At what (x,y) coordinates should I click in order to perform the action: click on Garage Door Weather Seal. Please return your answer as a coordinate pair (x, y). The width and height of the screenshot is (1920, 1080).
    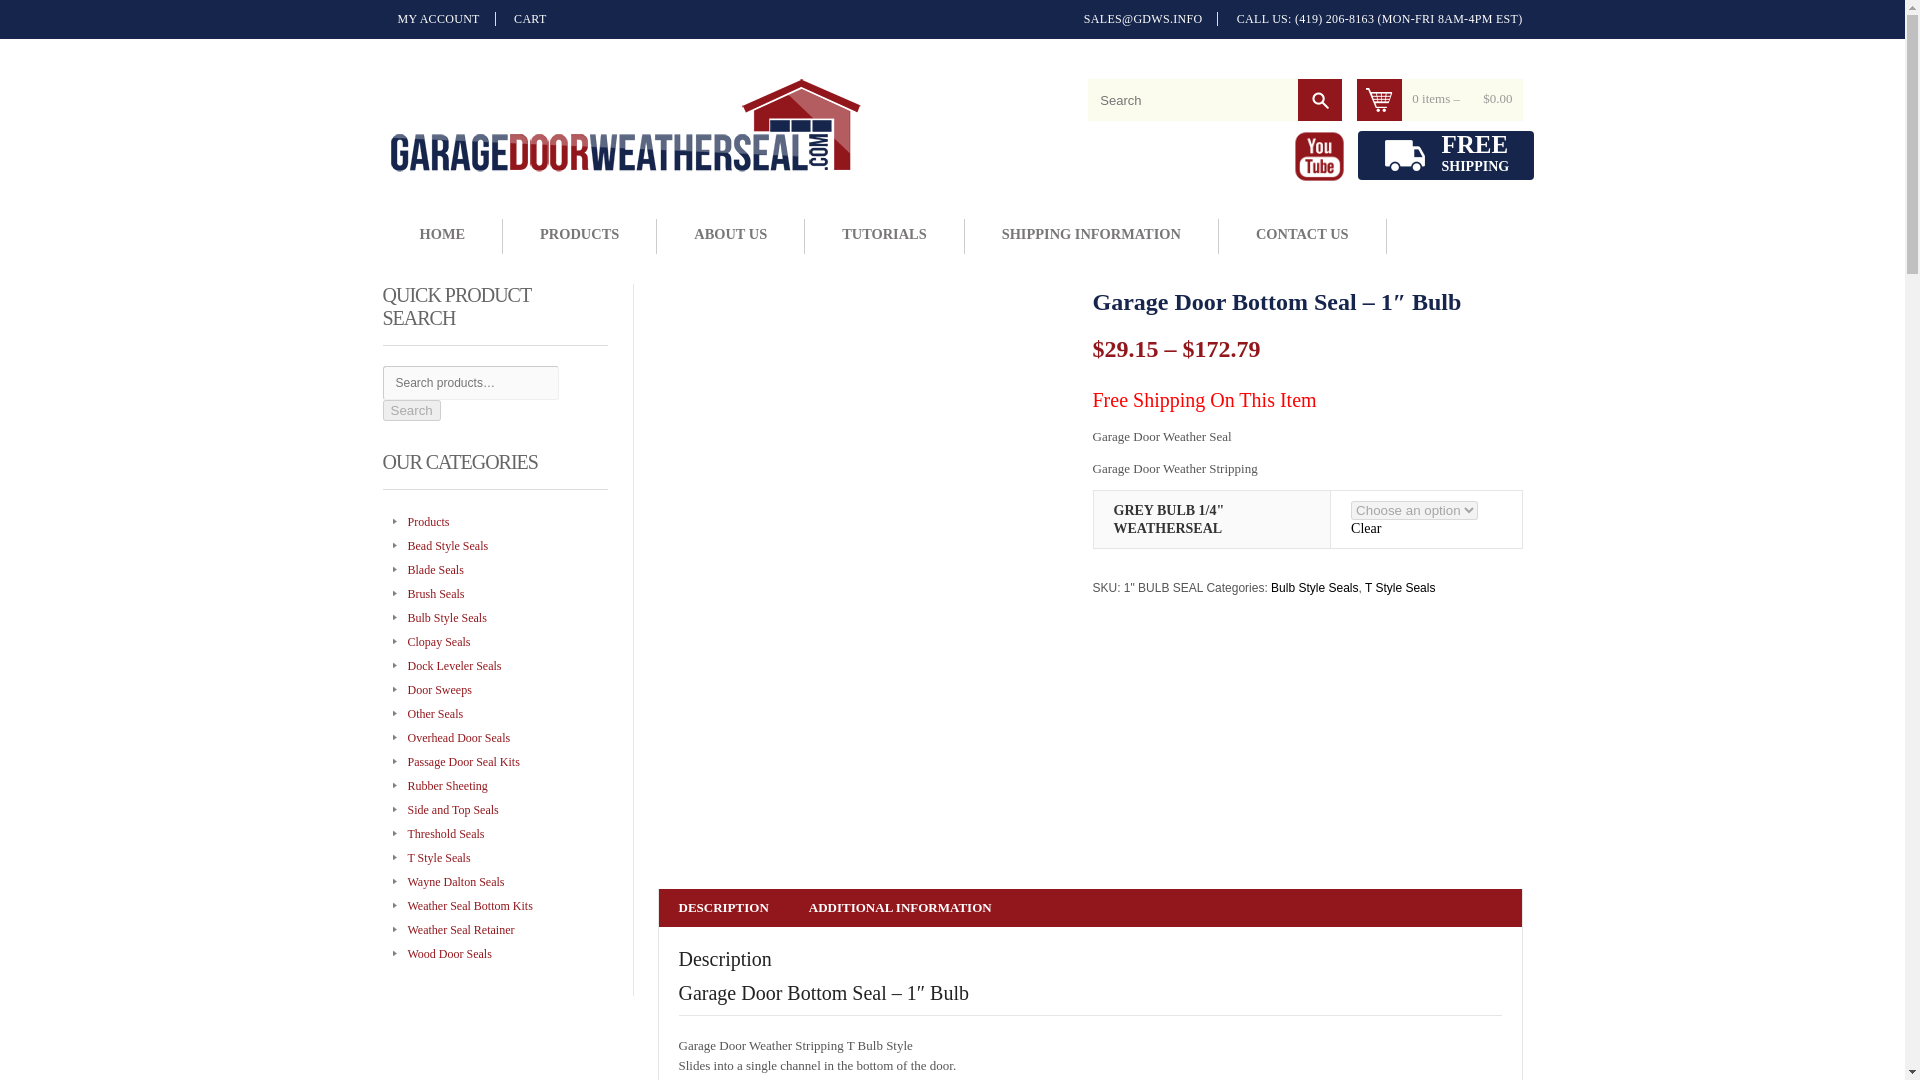
    Looking at the image, I should click on (438, 18).